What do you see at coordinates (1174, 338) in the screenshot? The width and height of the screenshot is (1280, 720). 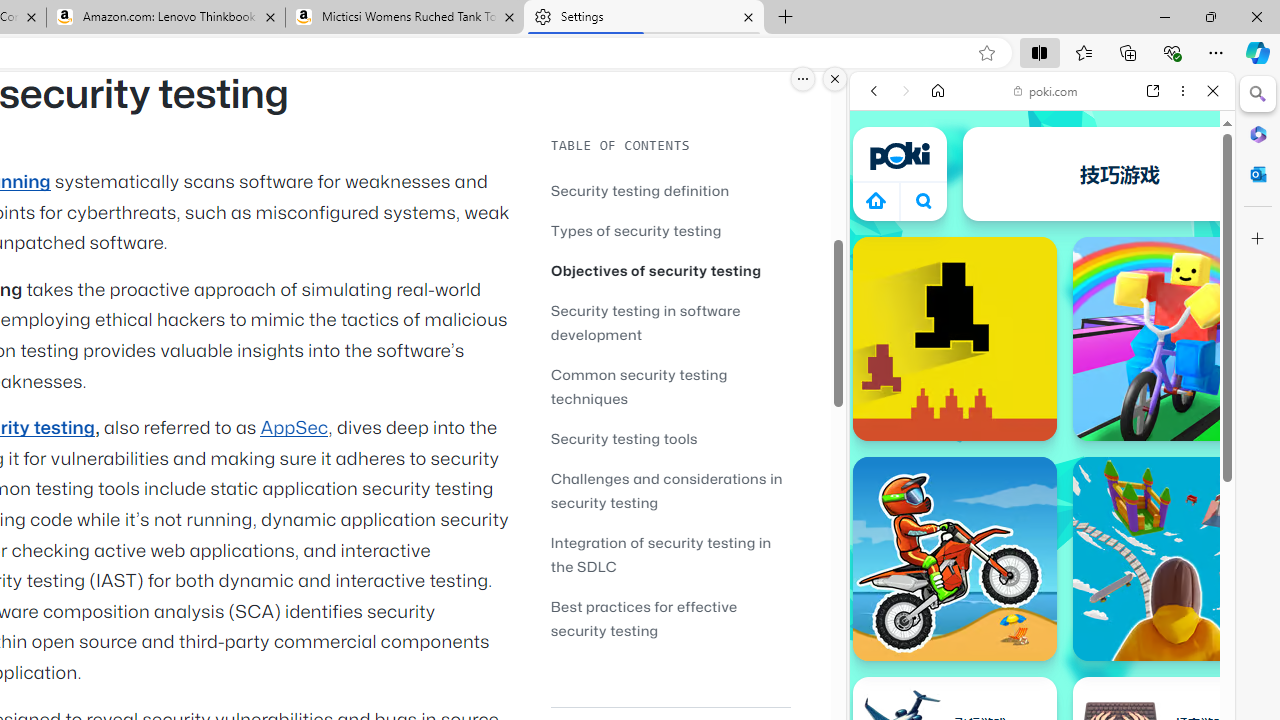 I see `Rainbow Obby Rainbow Obby` at bounding box center [1174, 338].